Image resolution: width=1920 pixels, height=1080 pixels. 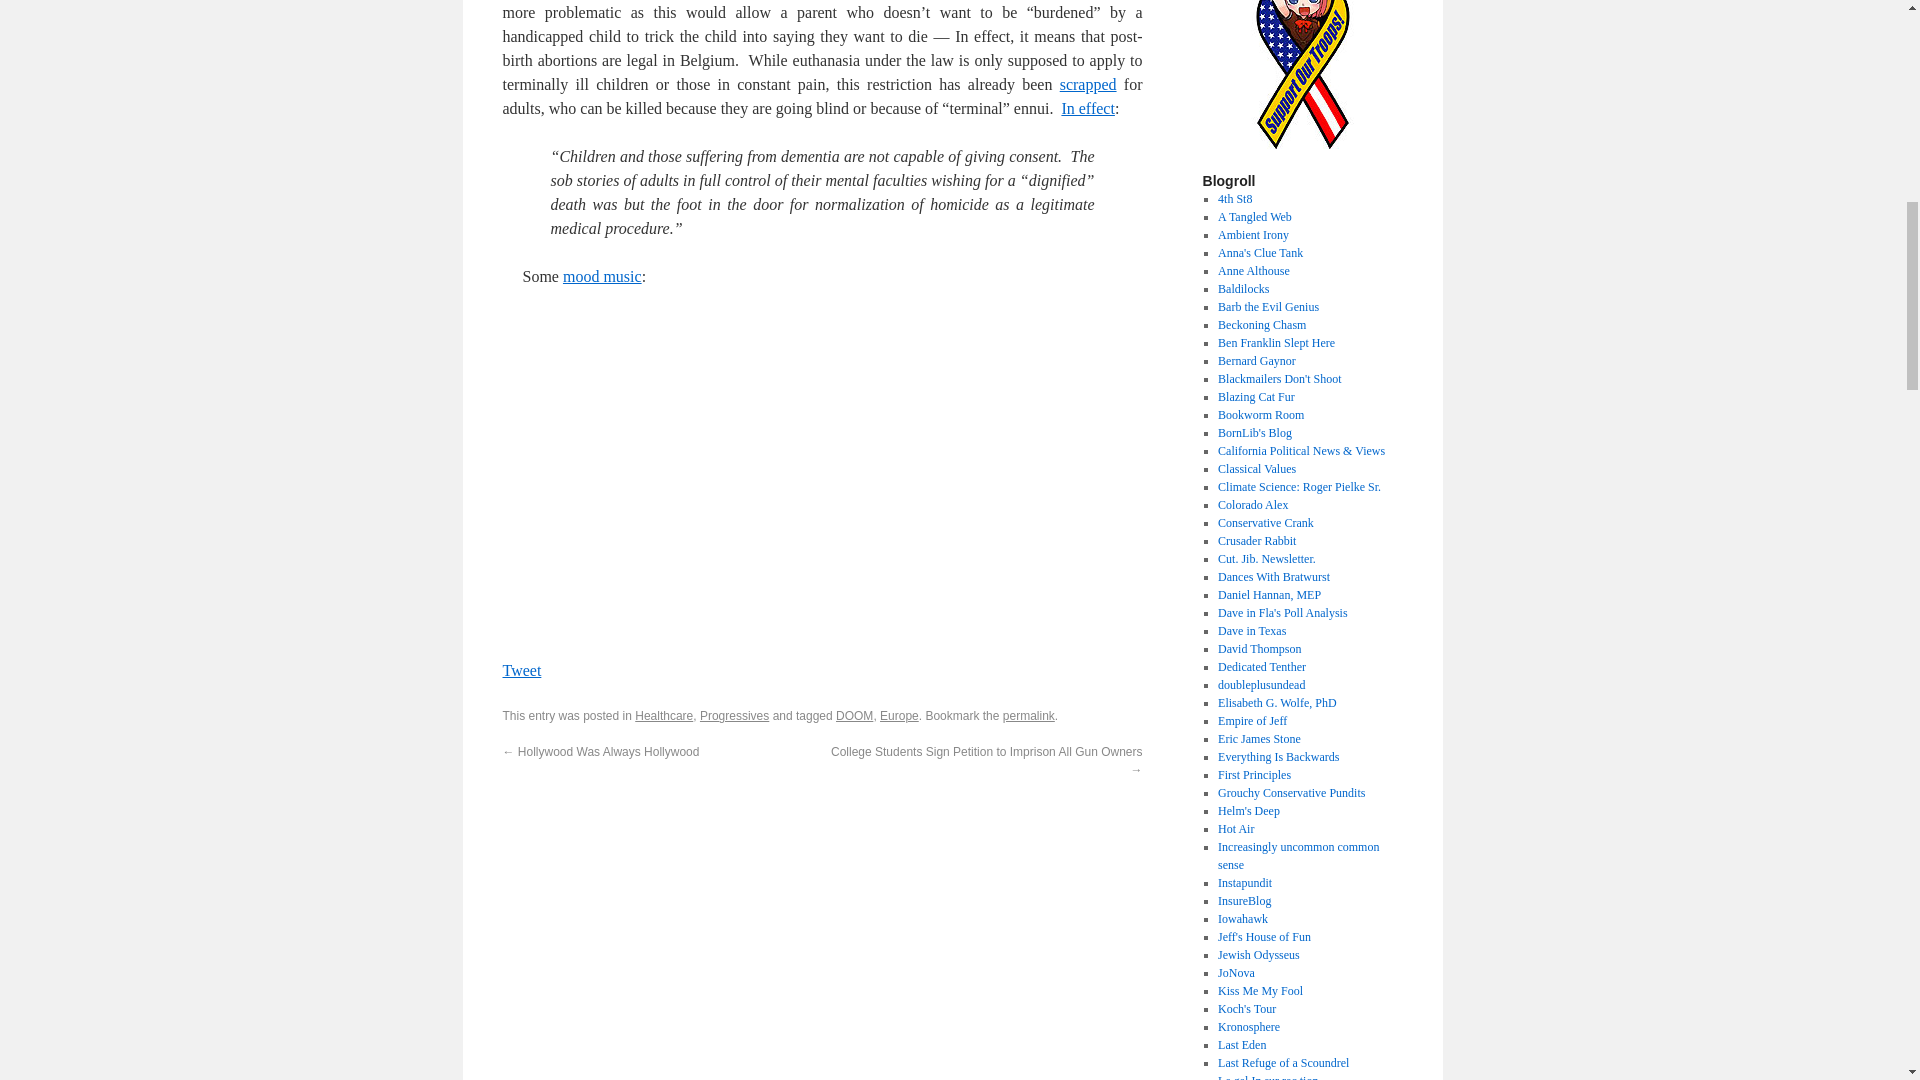 I want to click on scrapped, so click(x=1088, y=84).